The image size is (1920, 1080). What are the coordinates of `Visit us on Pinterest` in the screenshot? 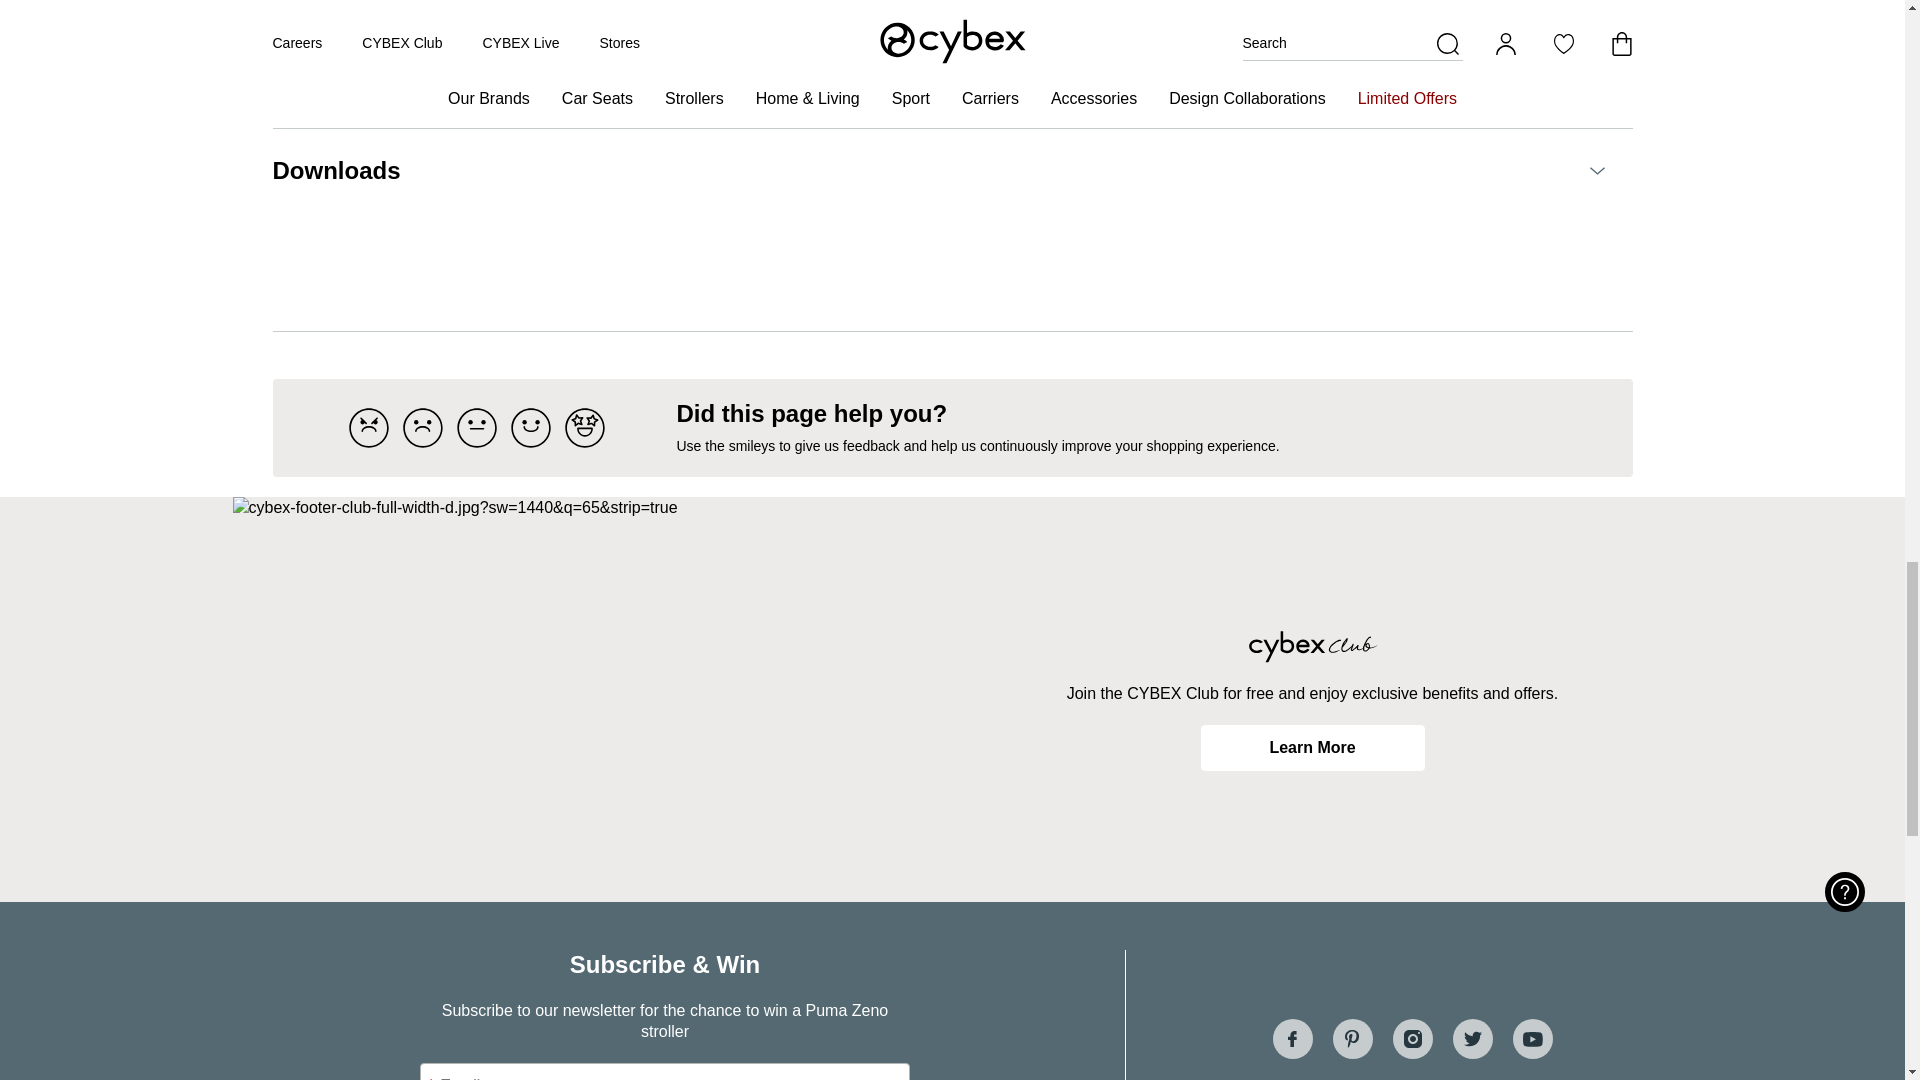 It's located at (1352, 1039).